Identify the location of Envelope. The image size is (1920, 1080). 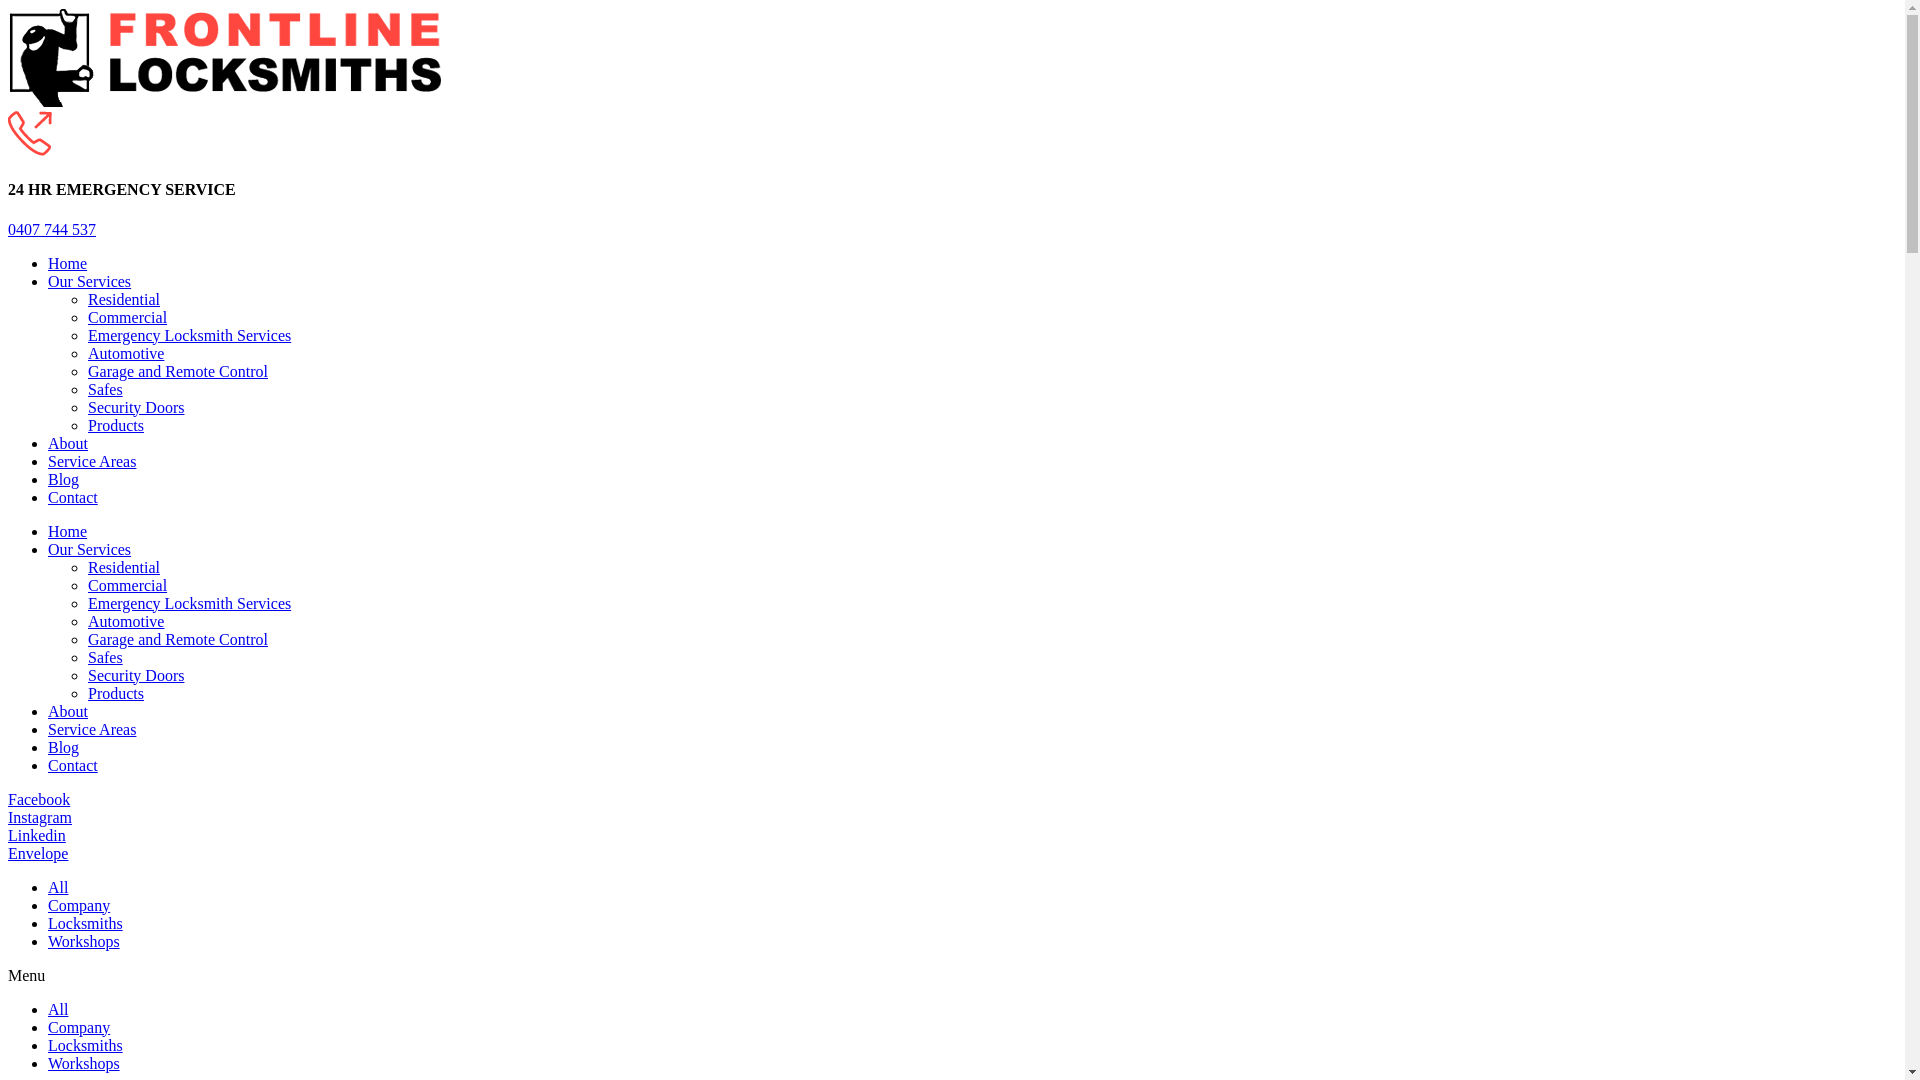
(38, 854).